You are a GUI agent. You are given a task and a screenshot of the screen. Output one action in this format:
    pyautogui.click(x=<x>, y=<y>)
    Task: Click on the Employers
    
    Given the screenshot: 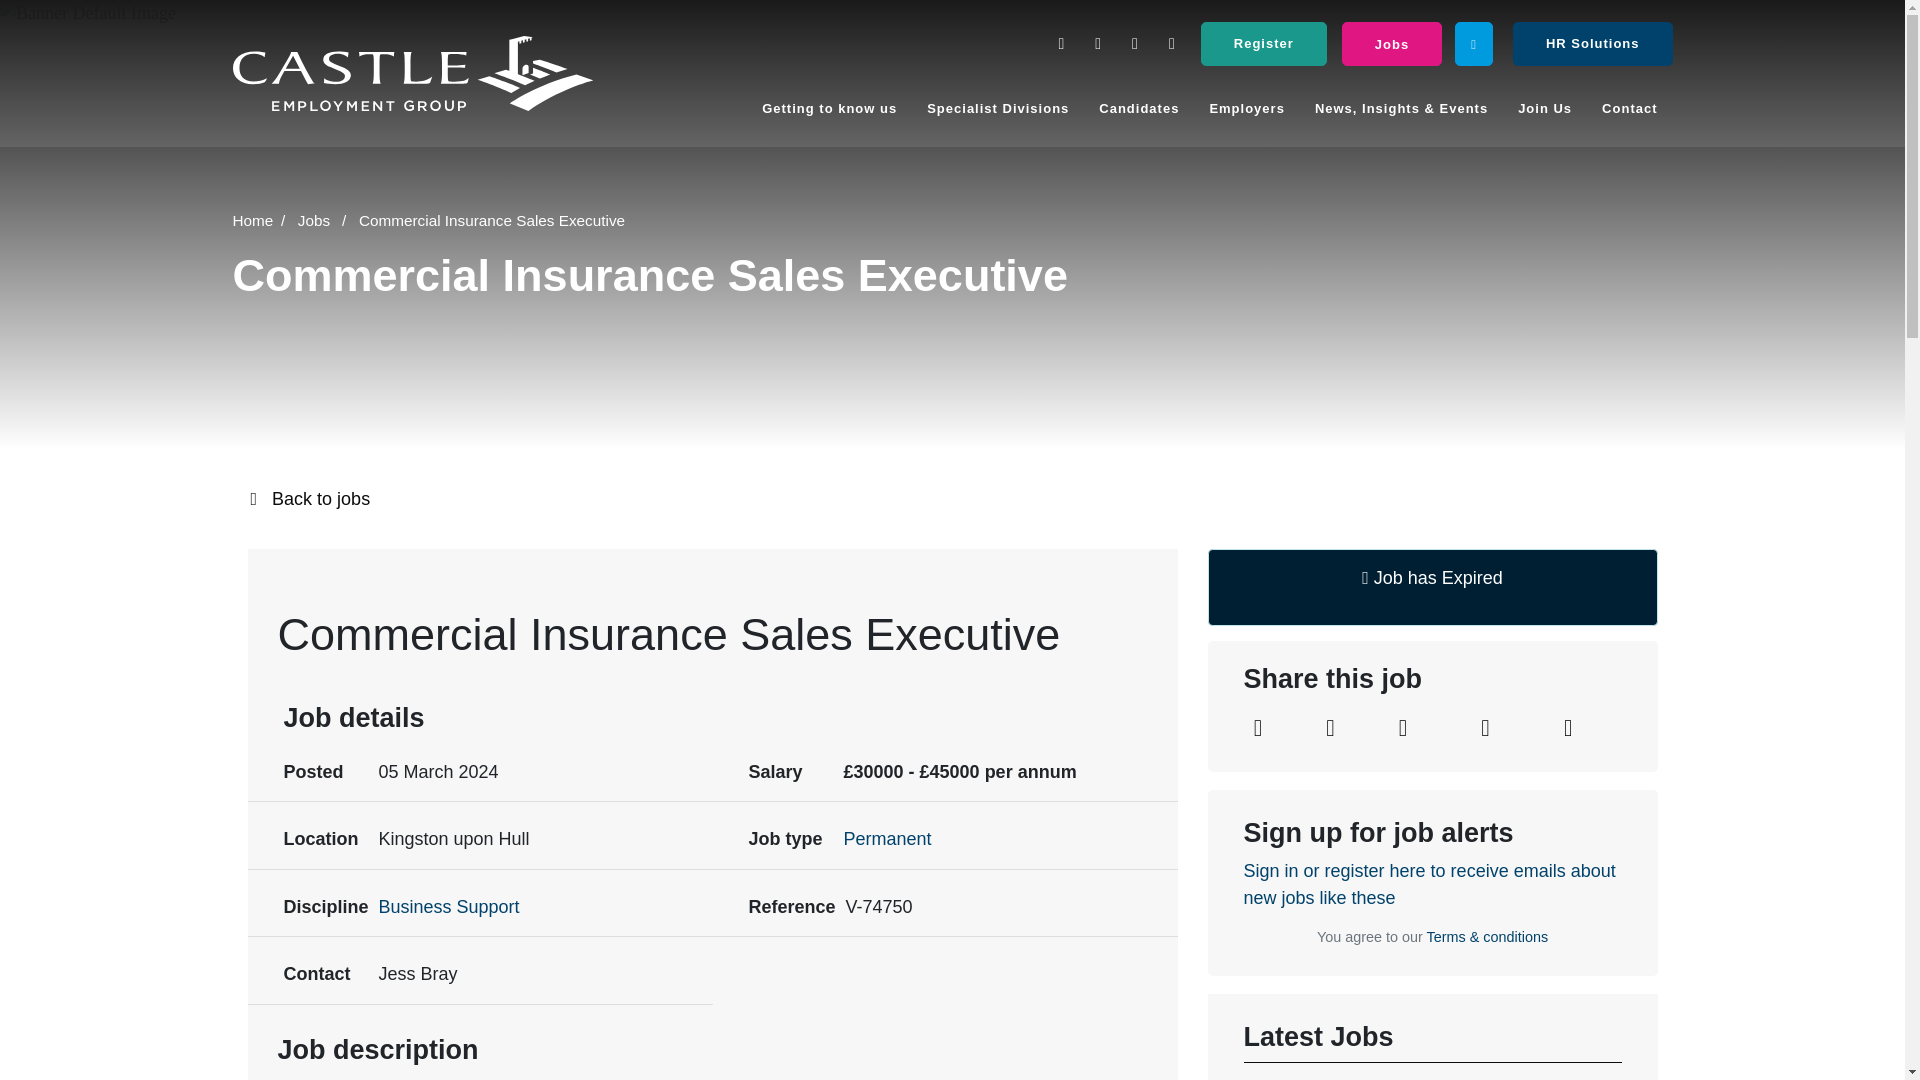 What is the action you would take?
    pyautogui.click(x=1246, y=110)
    